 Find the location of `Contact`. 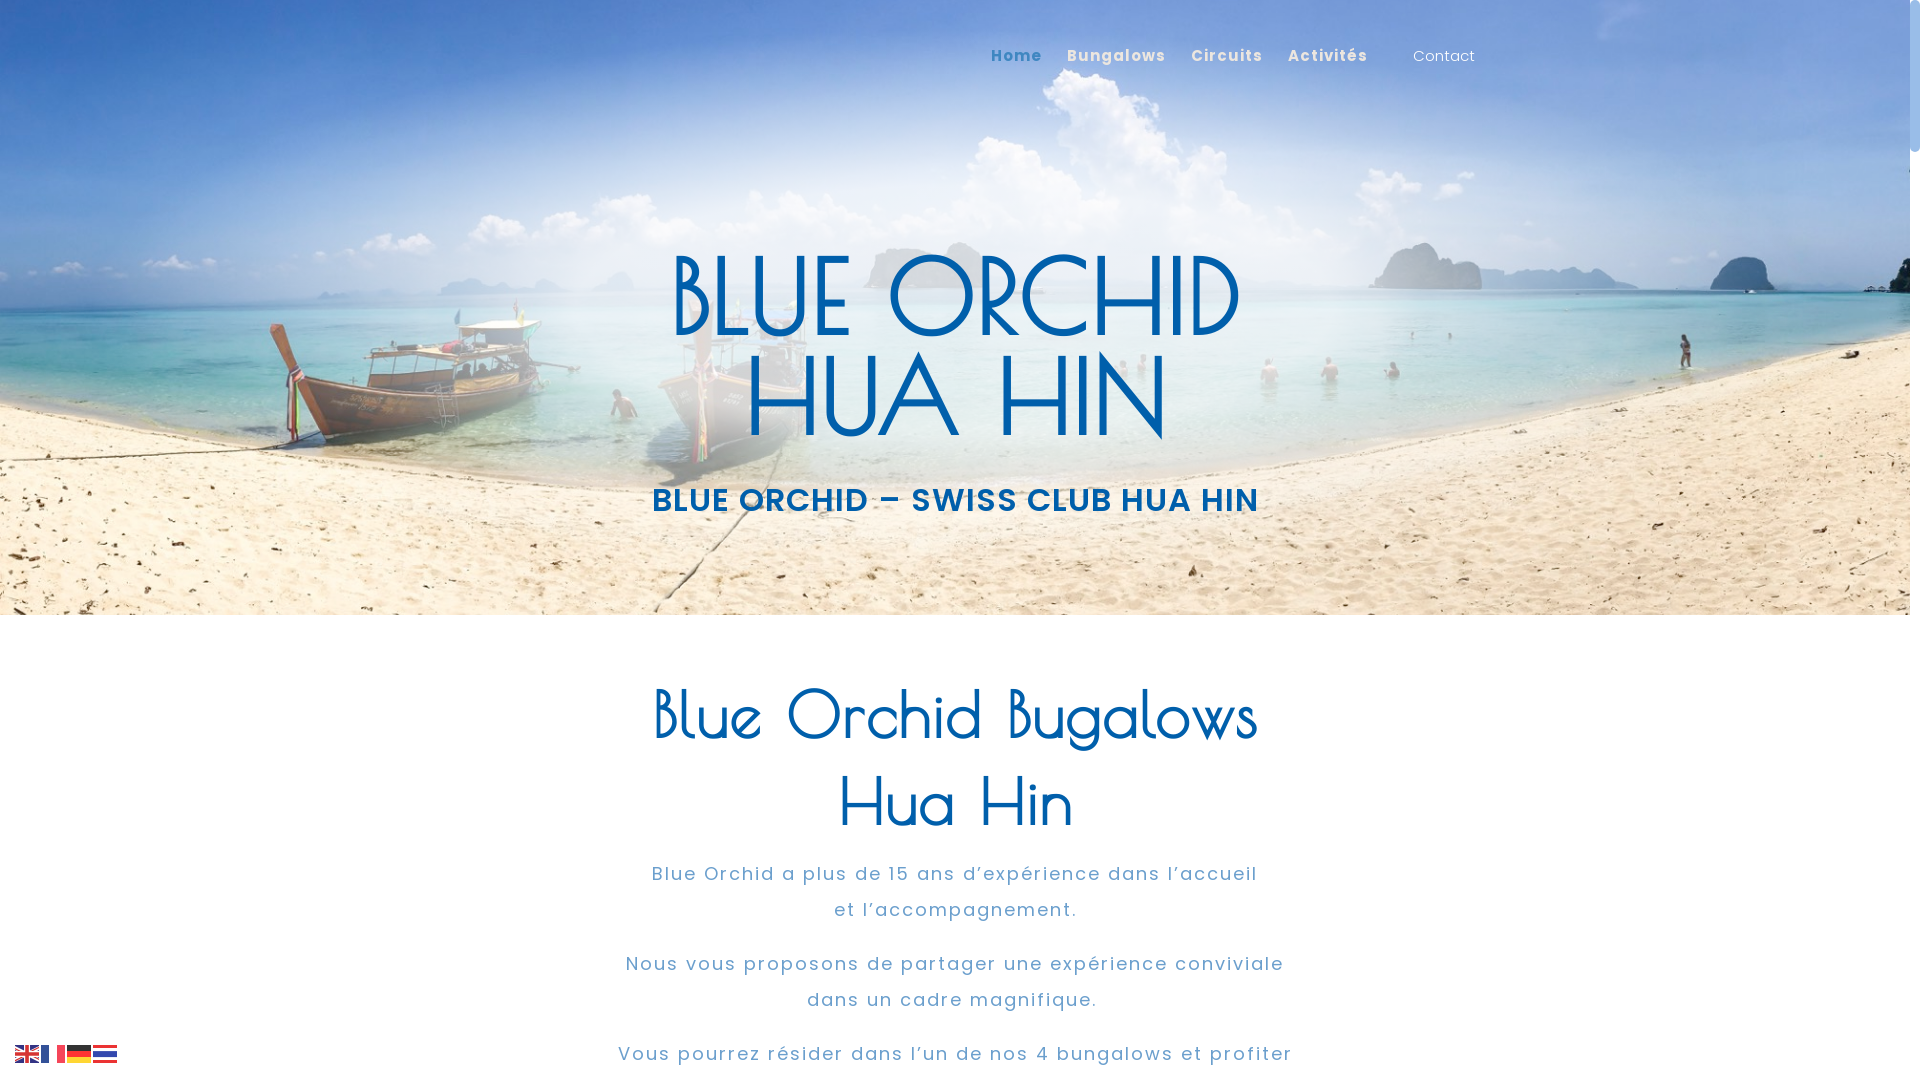

Contact is located at coordinates (1444, 56).